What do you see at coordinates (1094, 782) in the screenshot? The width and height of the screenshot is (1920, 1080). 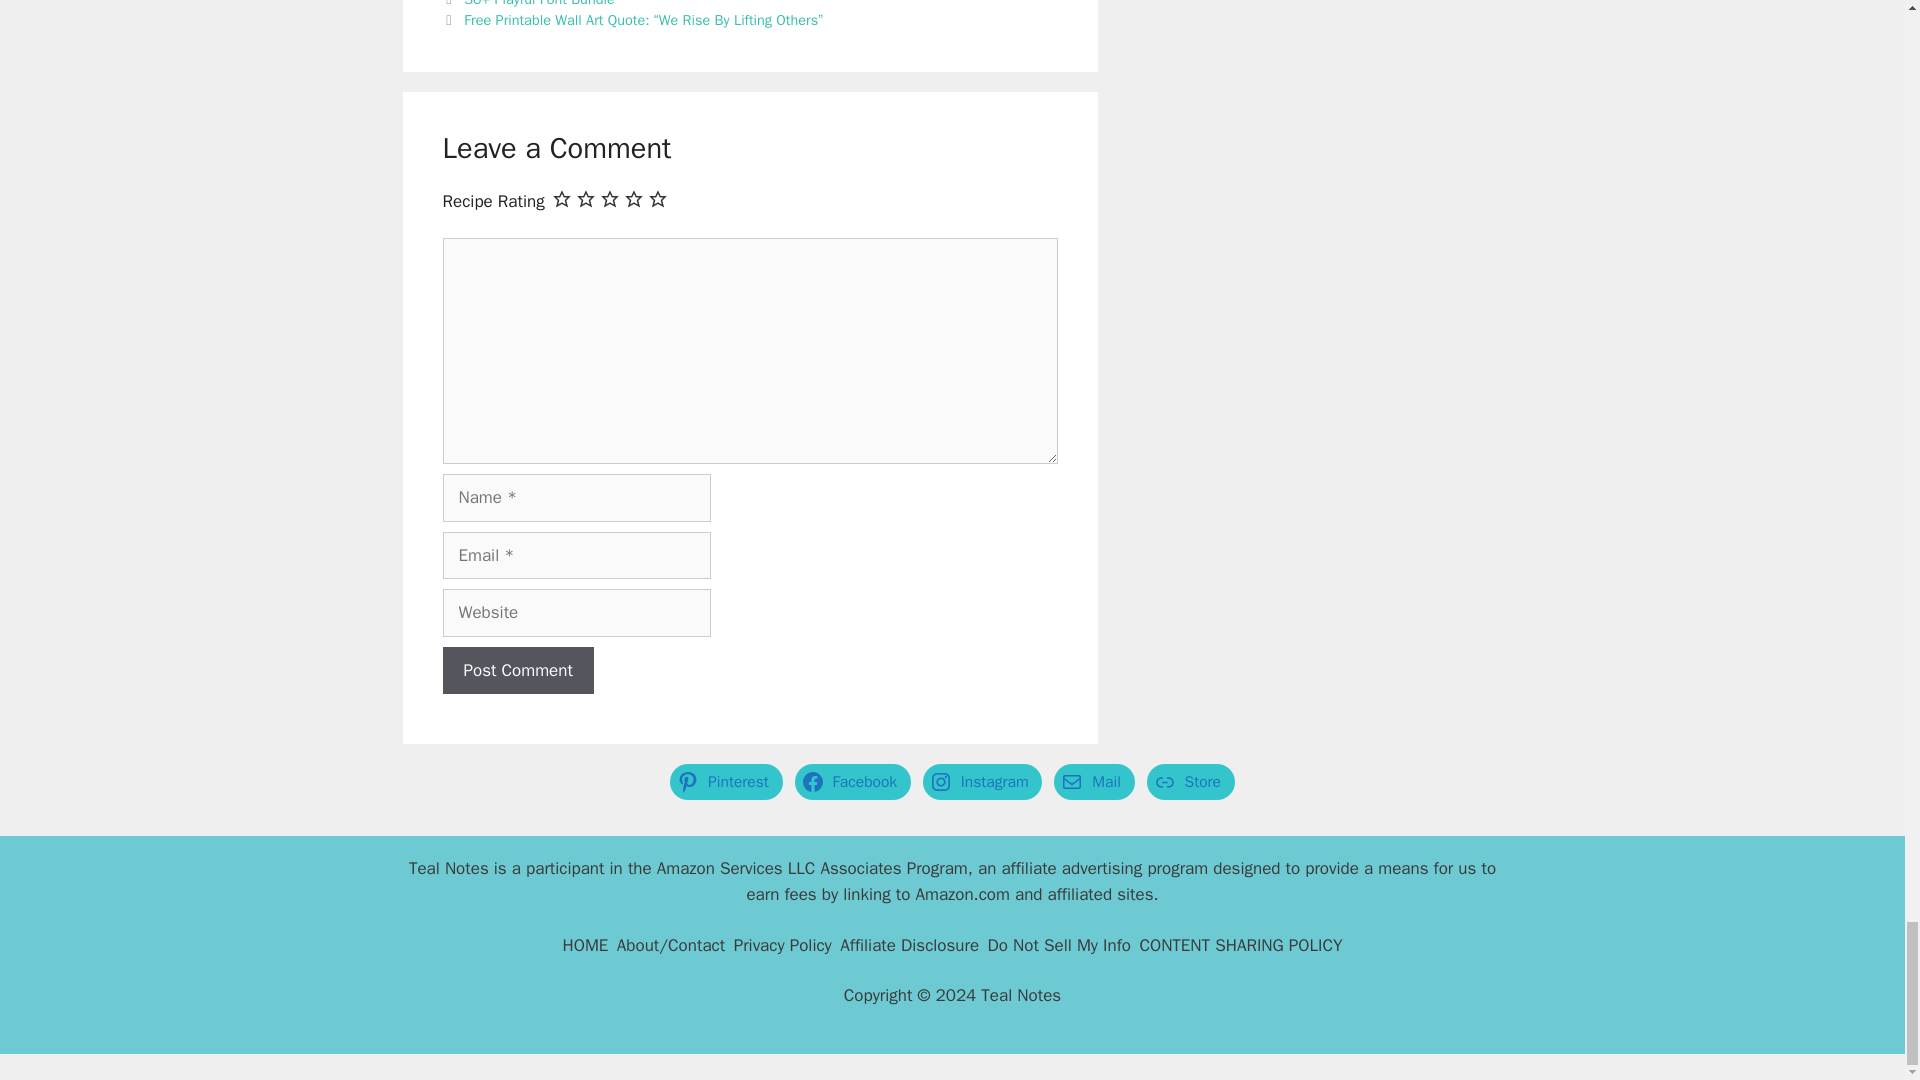 I see `Mail` at bounding box center [1094, 782].